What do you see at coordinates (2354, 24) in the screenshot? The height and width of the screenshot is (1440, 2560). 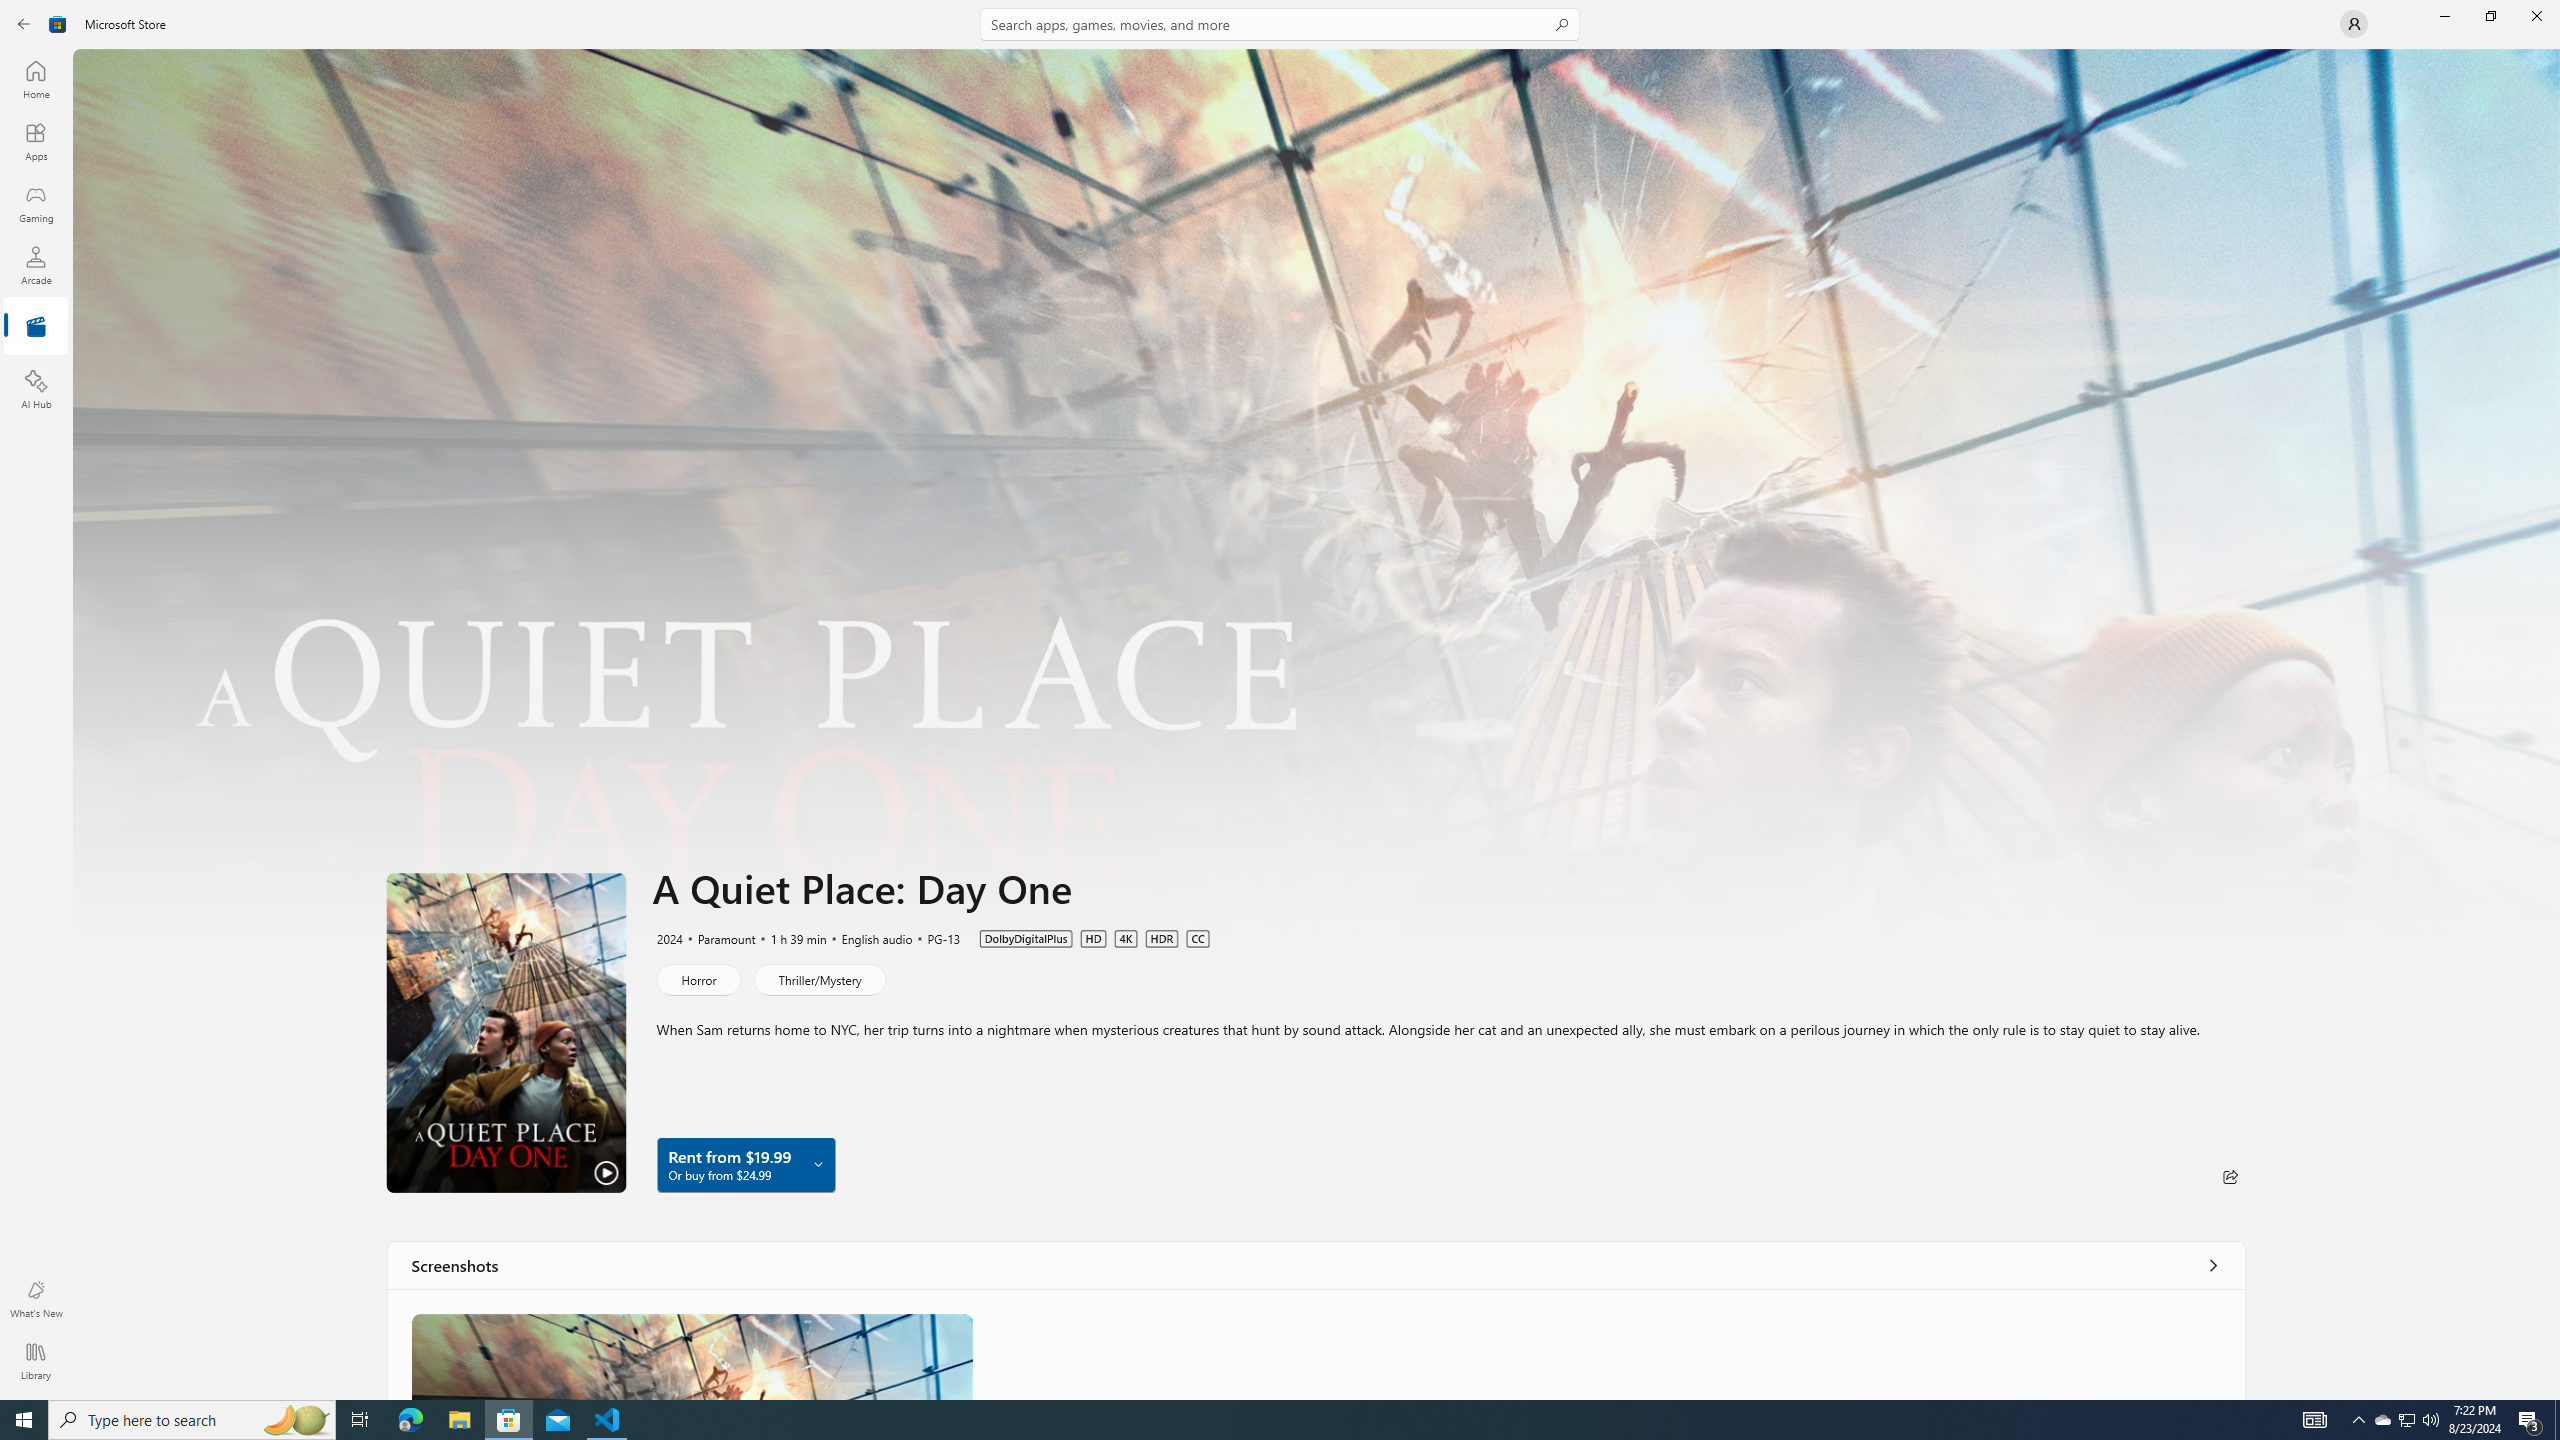 I see `User profile` at bounding box center [2354, 24].